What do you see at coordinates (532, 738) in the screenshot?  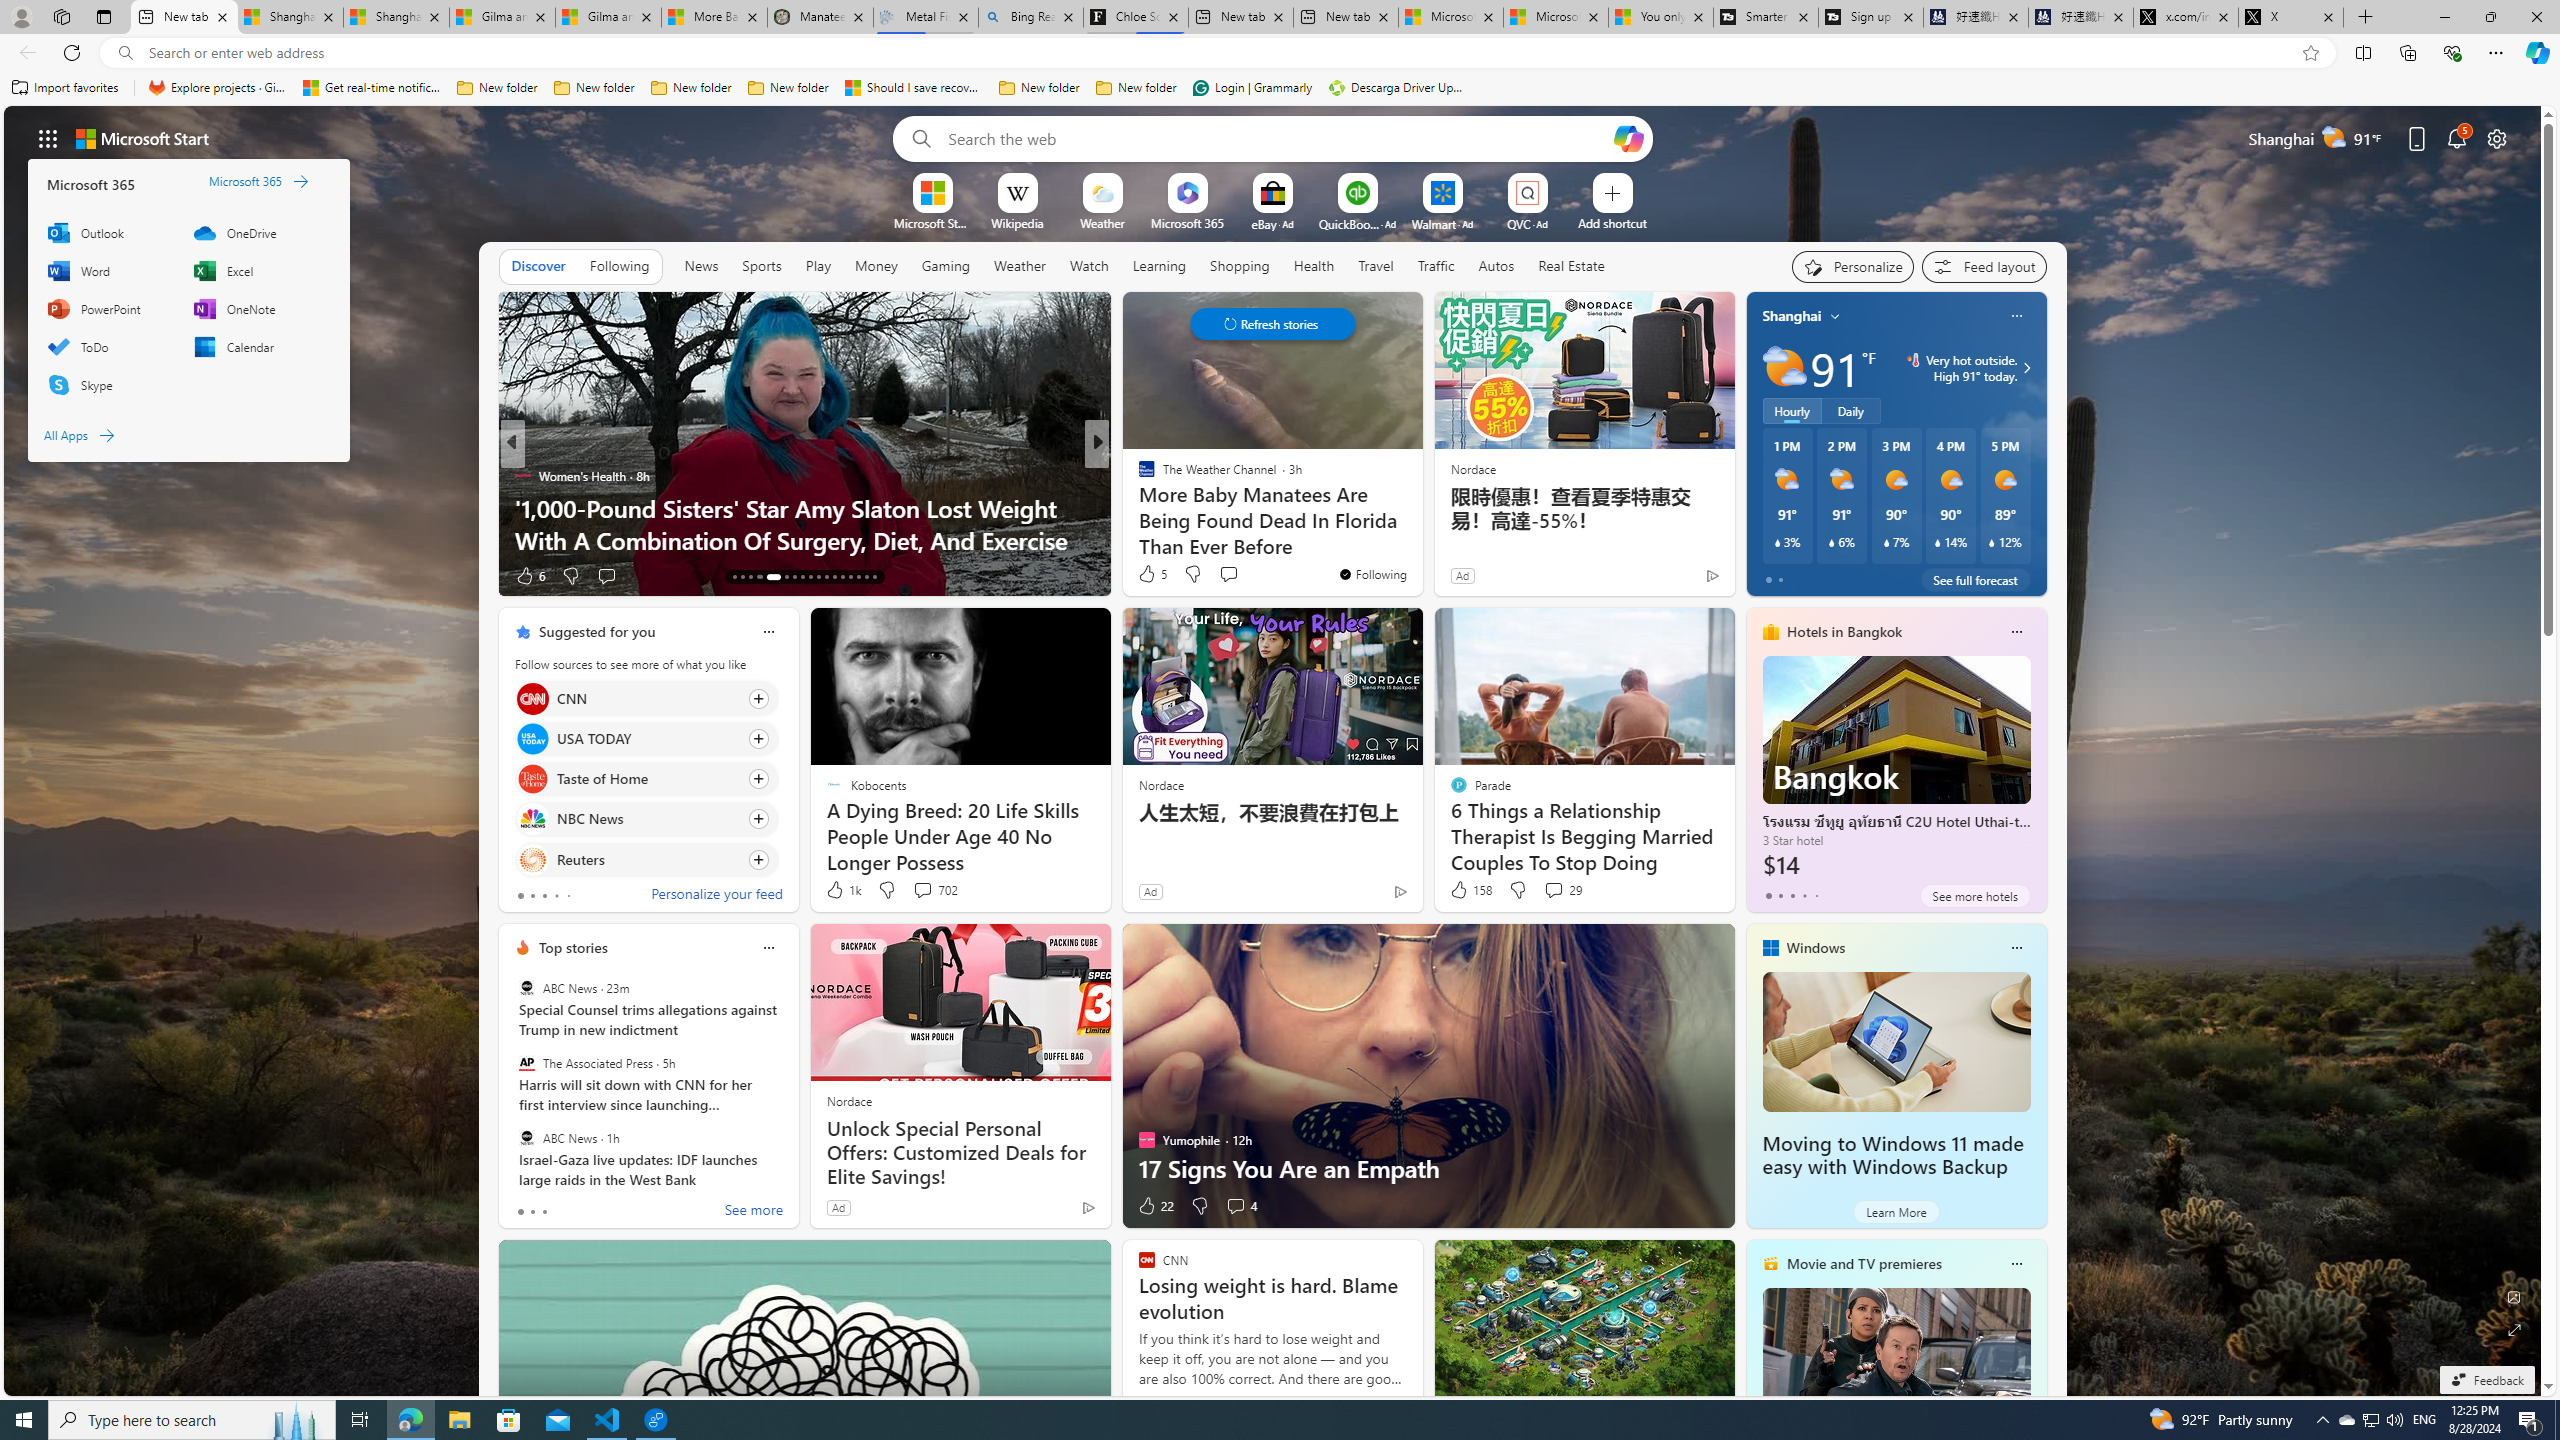 I see `USA TODAY` at bounding box center [532, 738].